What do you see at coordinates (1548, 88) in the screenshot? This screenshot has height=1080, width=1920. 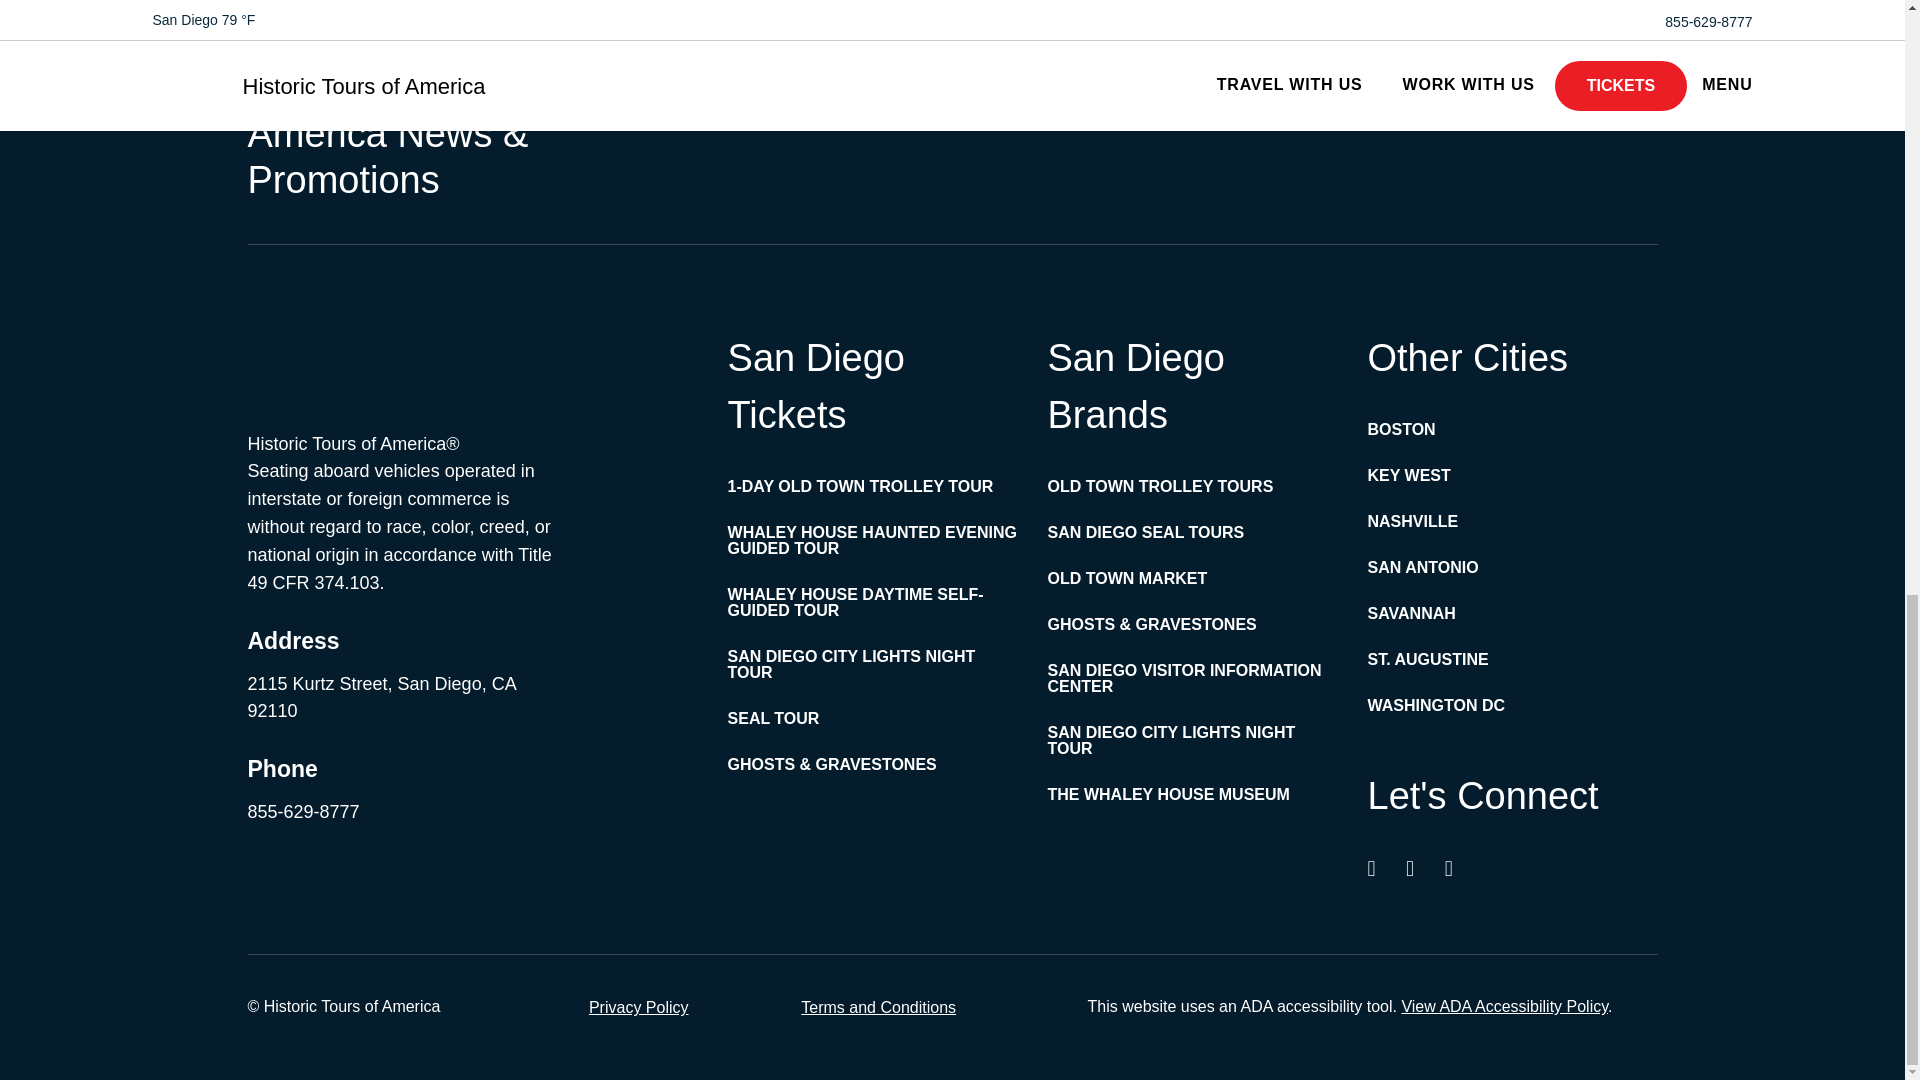 I see `Submit` at bounding box center [1548, 88].